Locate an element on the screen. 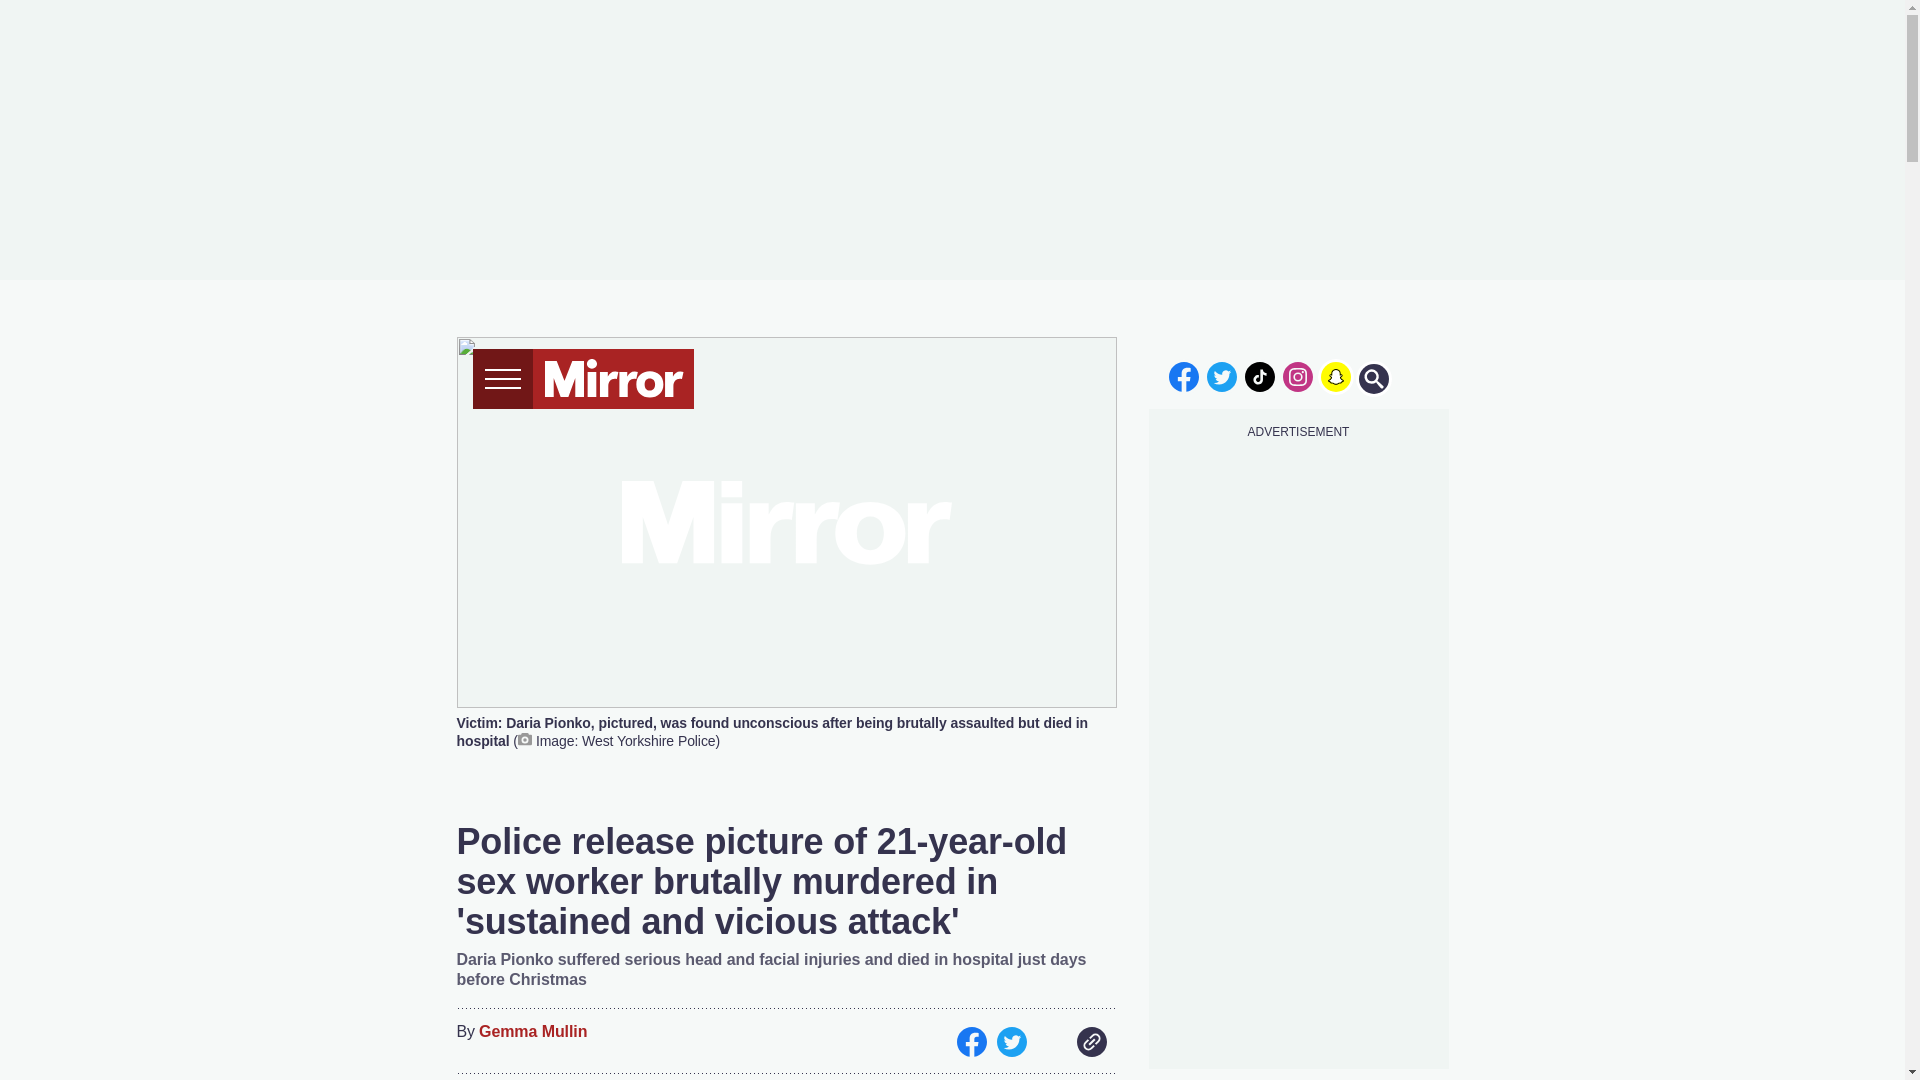  Gemma Mullin is located at coordinates (532, 1032).